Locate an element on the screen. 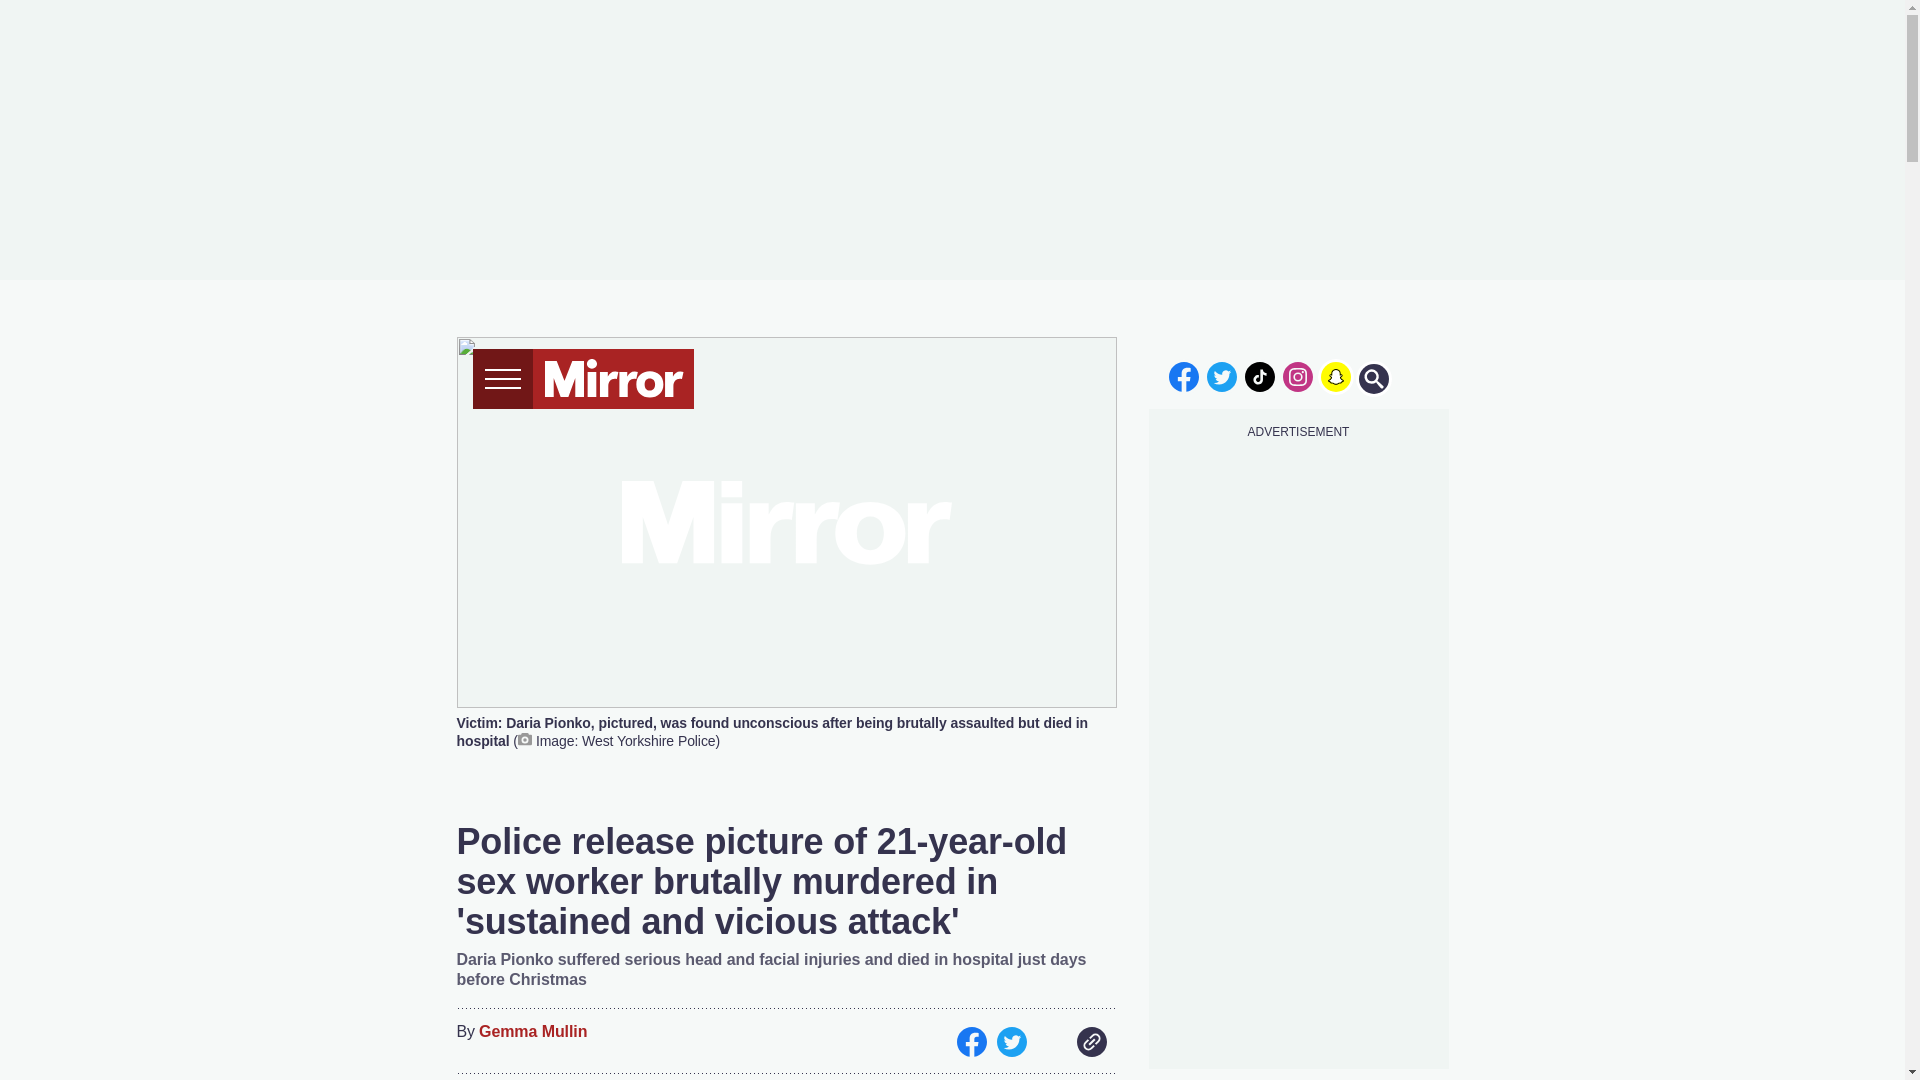  Gemma Mullin is located at coordinates (532, 1032).